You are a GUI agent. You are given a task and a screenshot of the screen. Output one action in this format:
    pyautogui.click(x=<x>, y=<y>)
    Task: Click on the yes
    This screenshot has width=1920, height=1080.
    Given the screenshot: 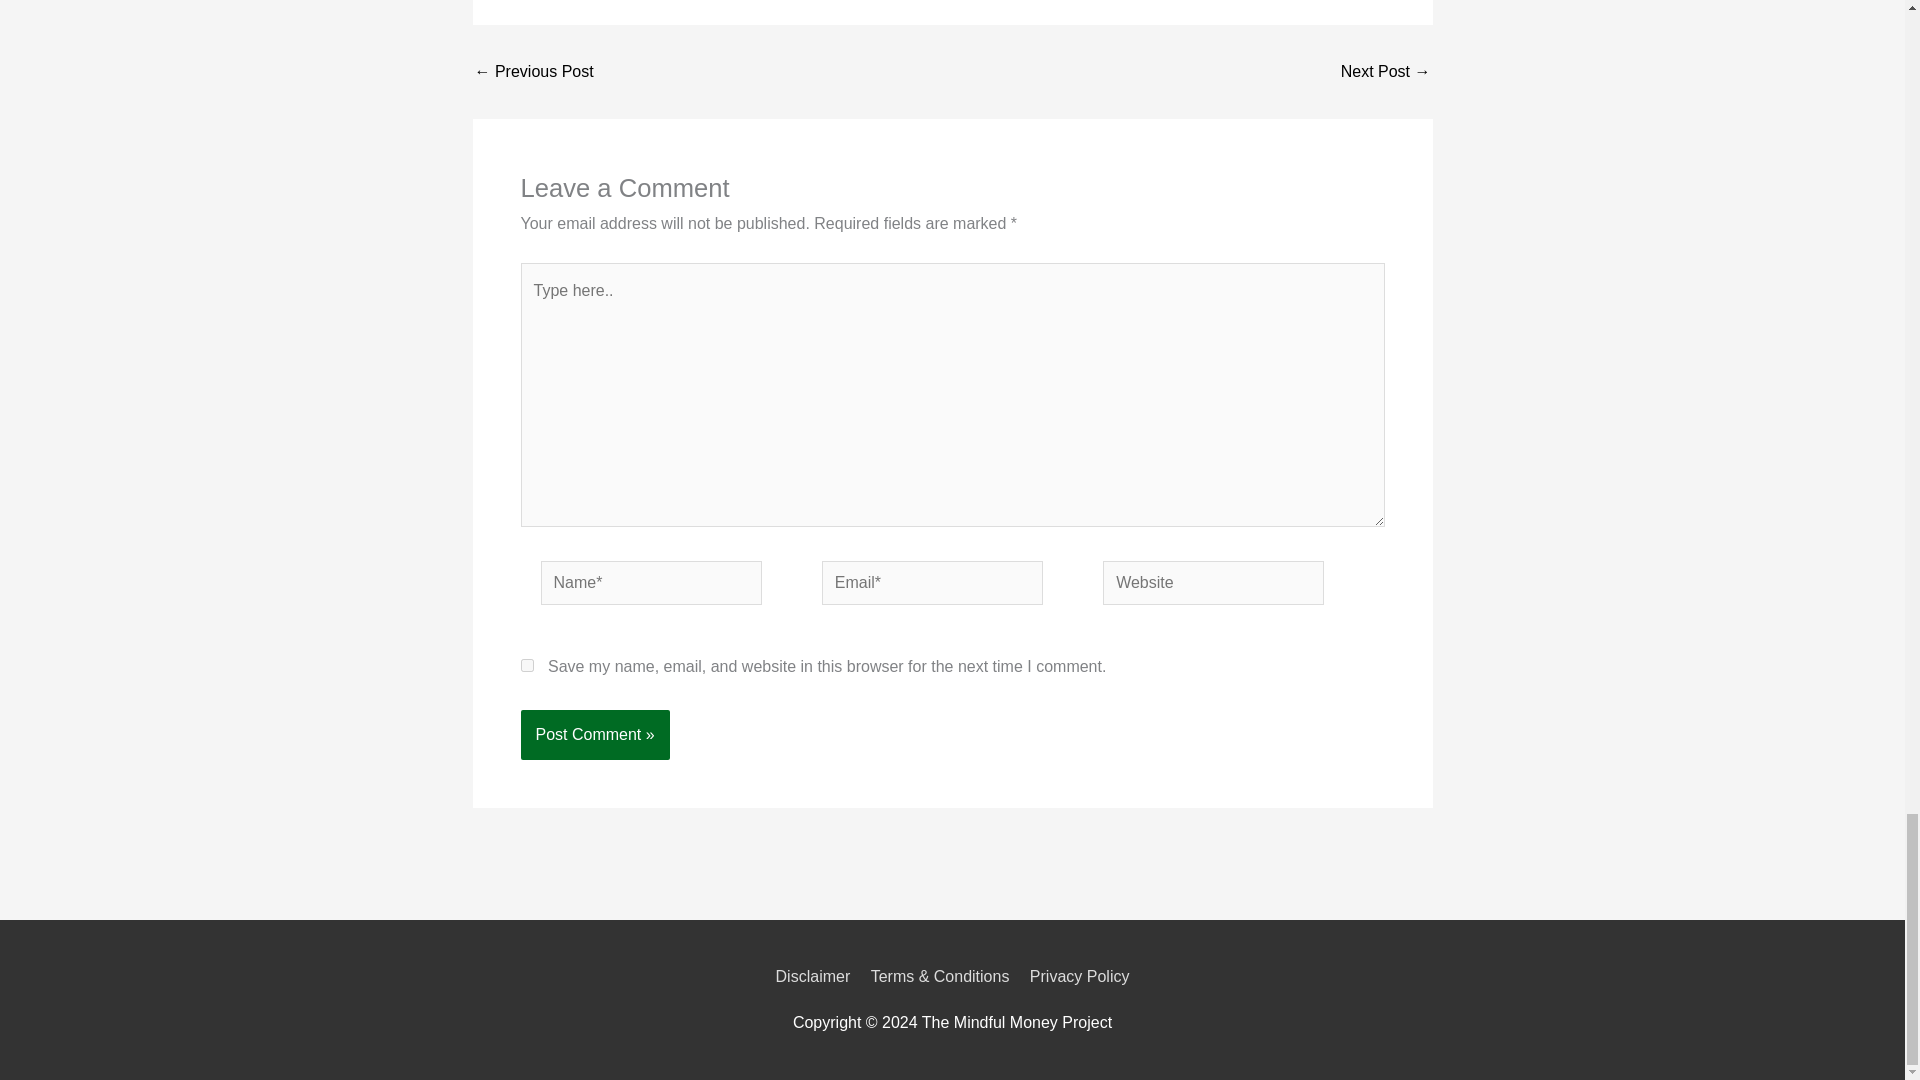 What is the action you would take?
    pyautogui.click(x=526, y=664)
    